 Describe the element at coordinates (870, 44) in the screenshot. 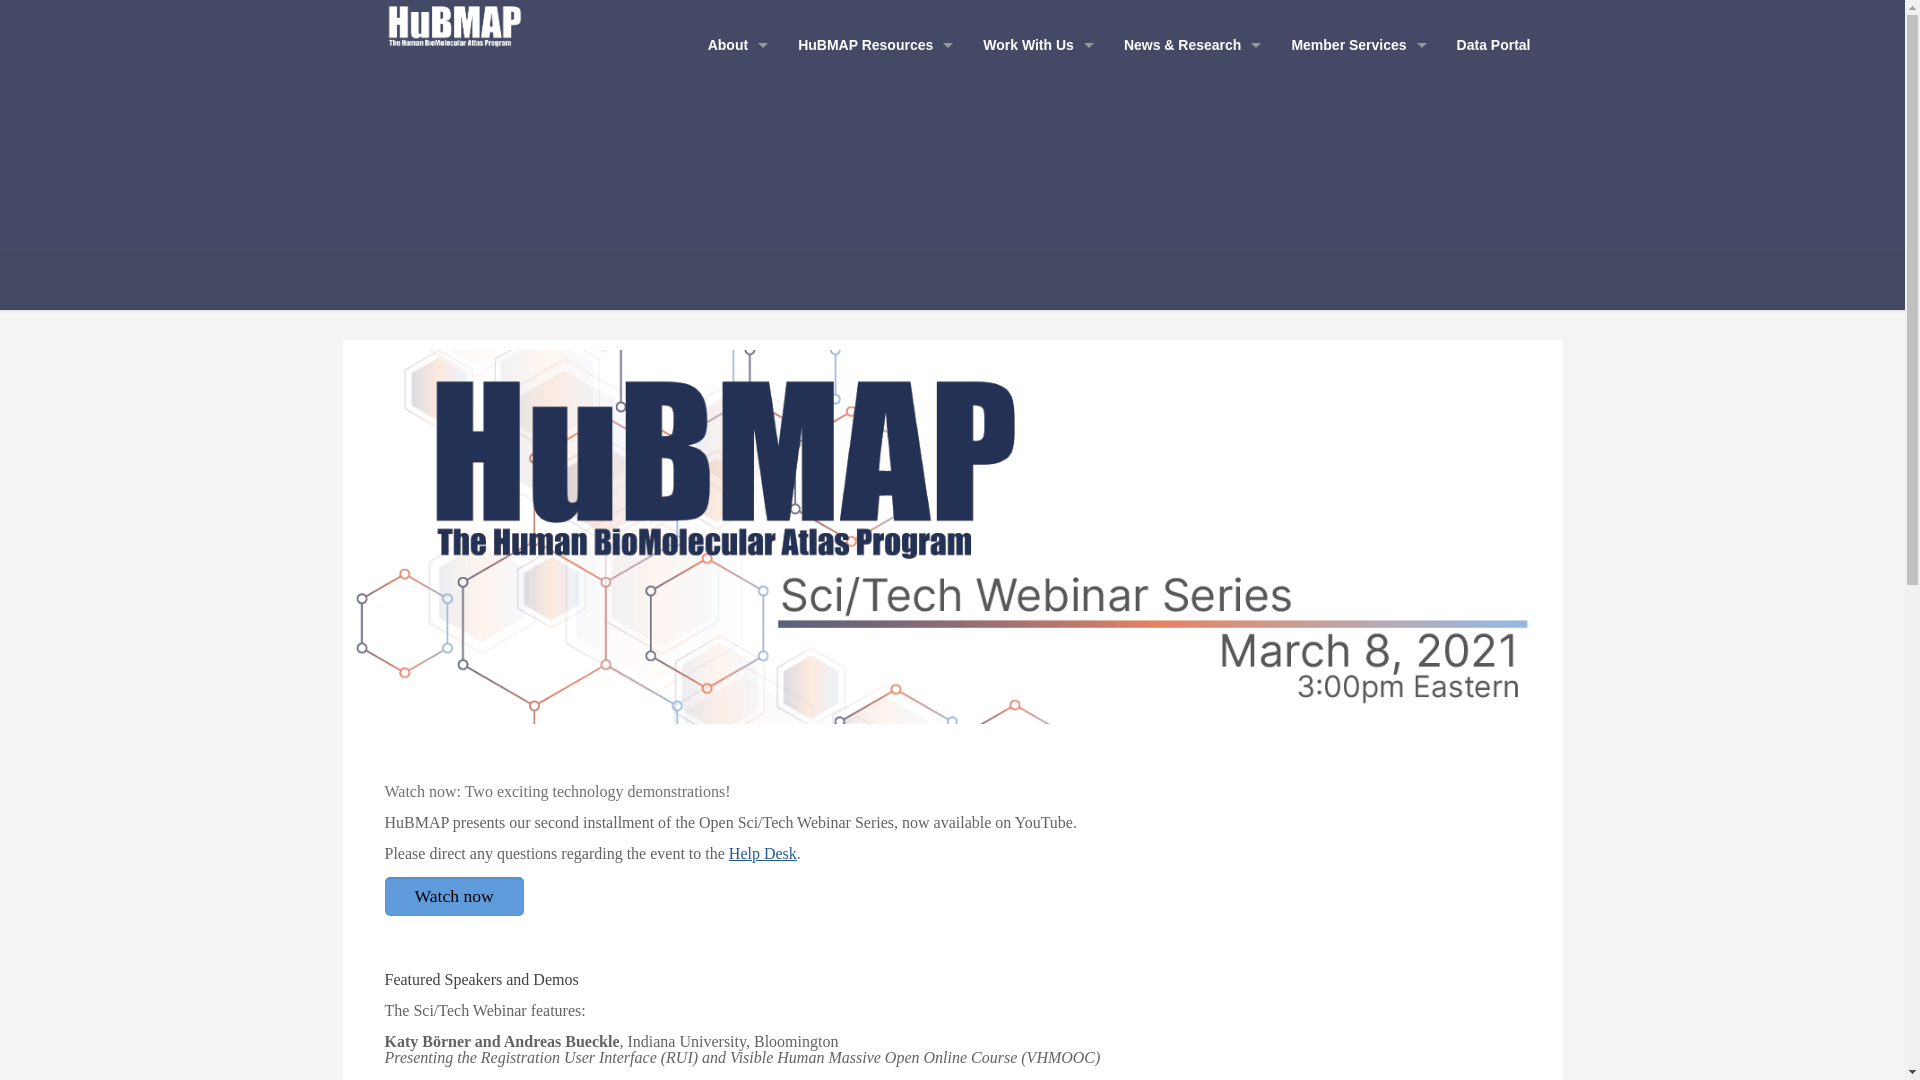

I see `HuBMAP Resources` at that location.